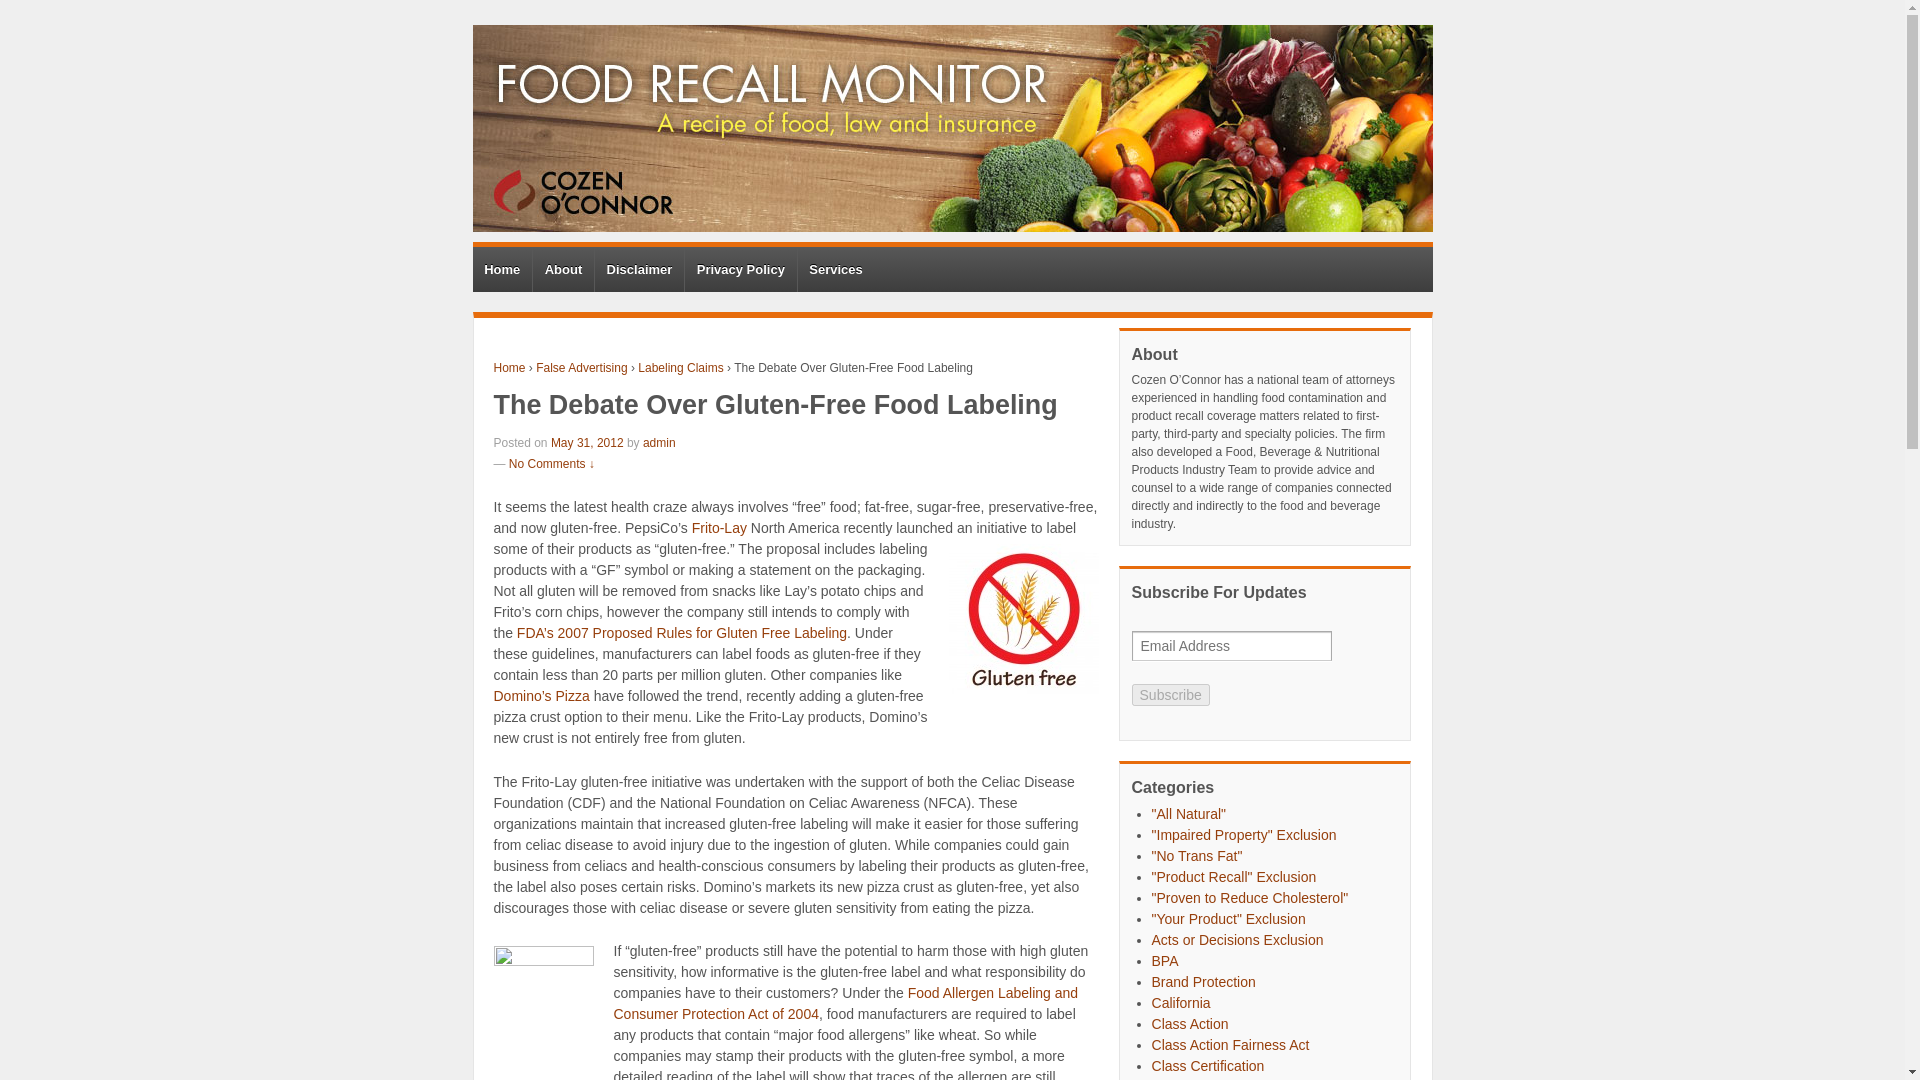 The image size is (1920, 1080). What do you see at coordinates (718, 527) in the screenshot?
I see `Frito-Lay` at bounding box center [718, 527].